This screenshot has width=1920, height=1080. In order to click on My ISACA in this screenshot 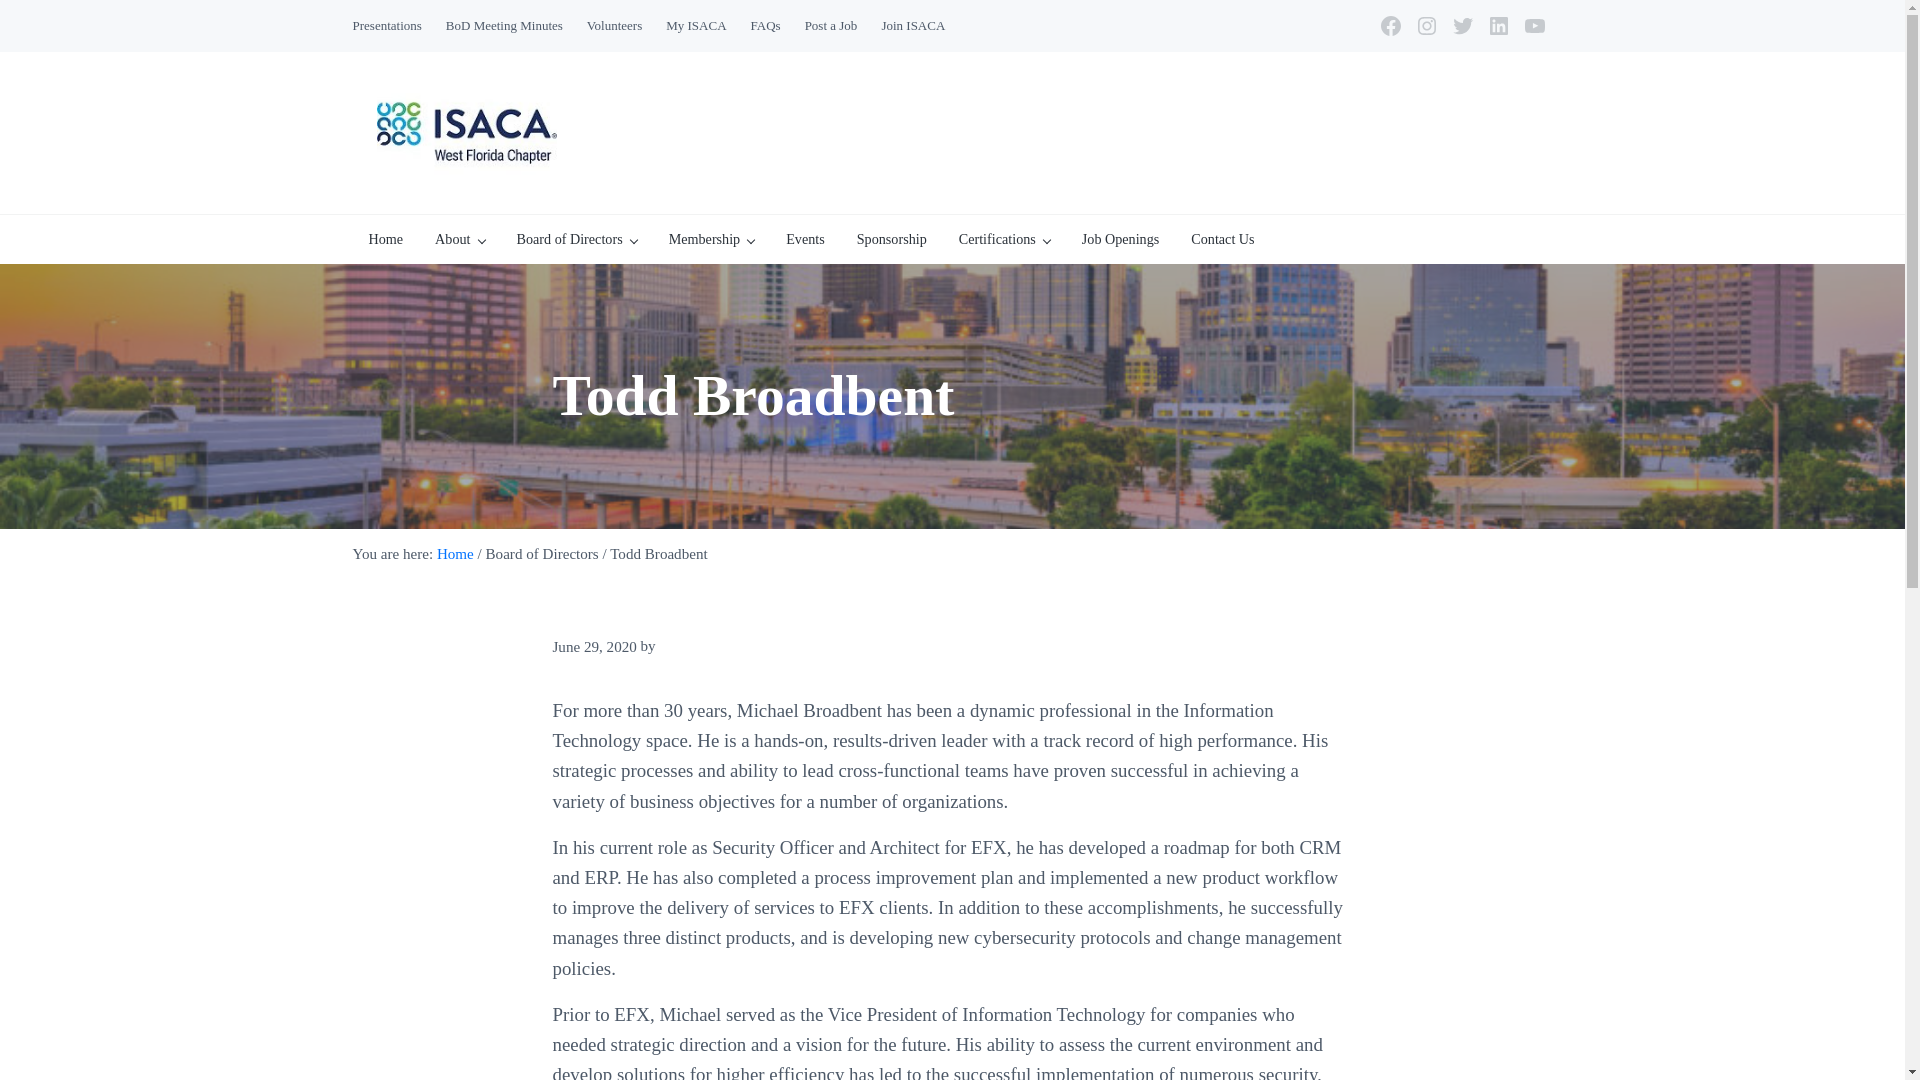, I will do `click(696, 26)`.